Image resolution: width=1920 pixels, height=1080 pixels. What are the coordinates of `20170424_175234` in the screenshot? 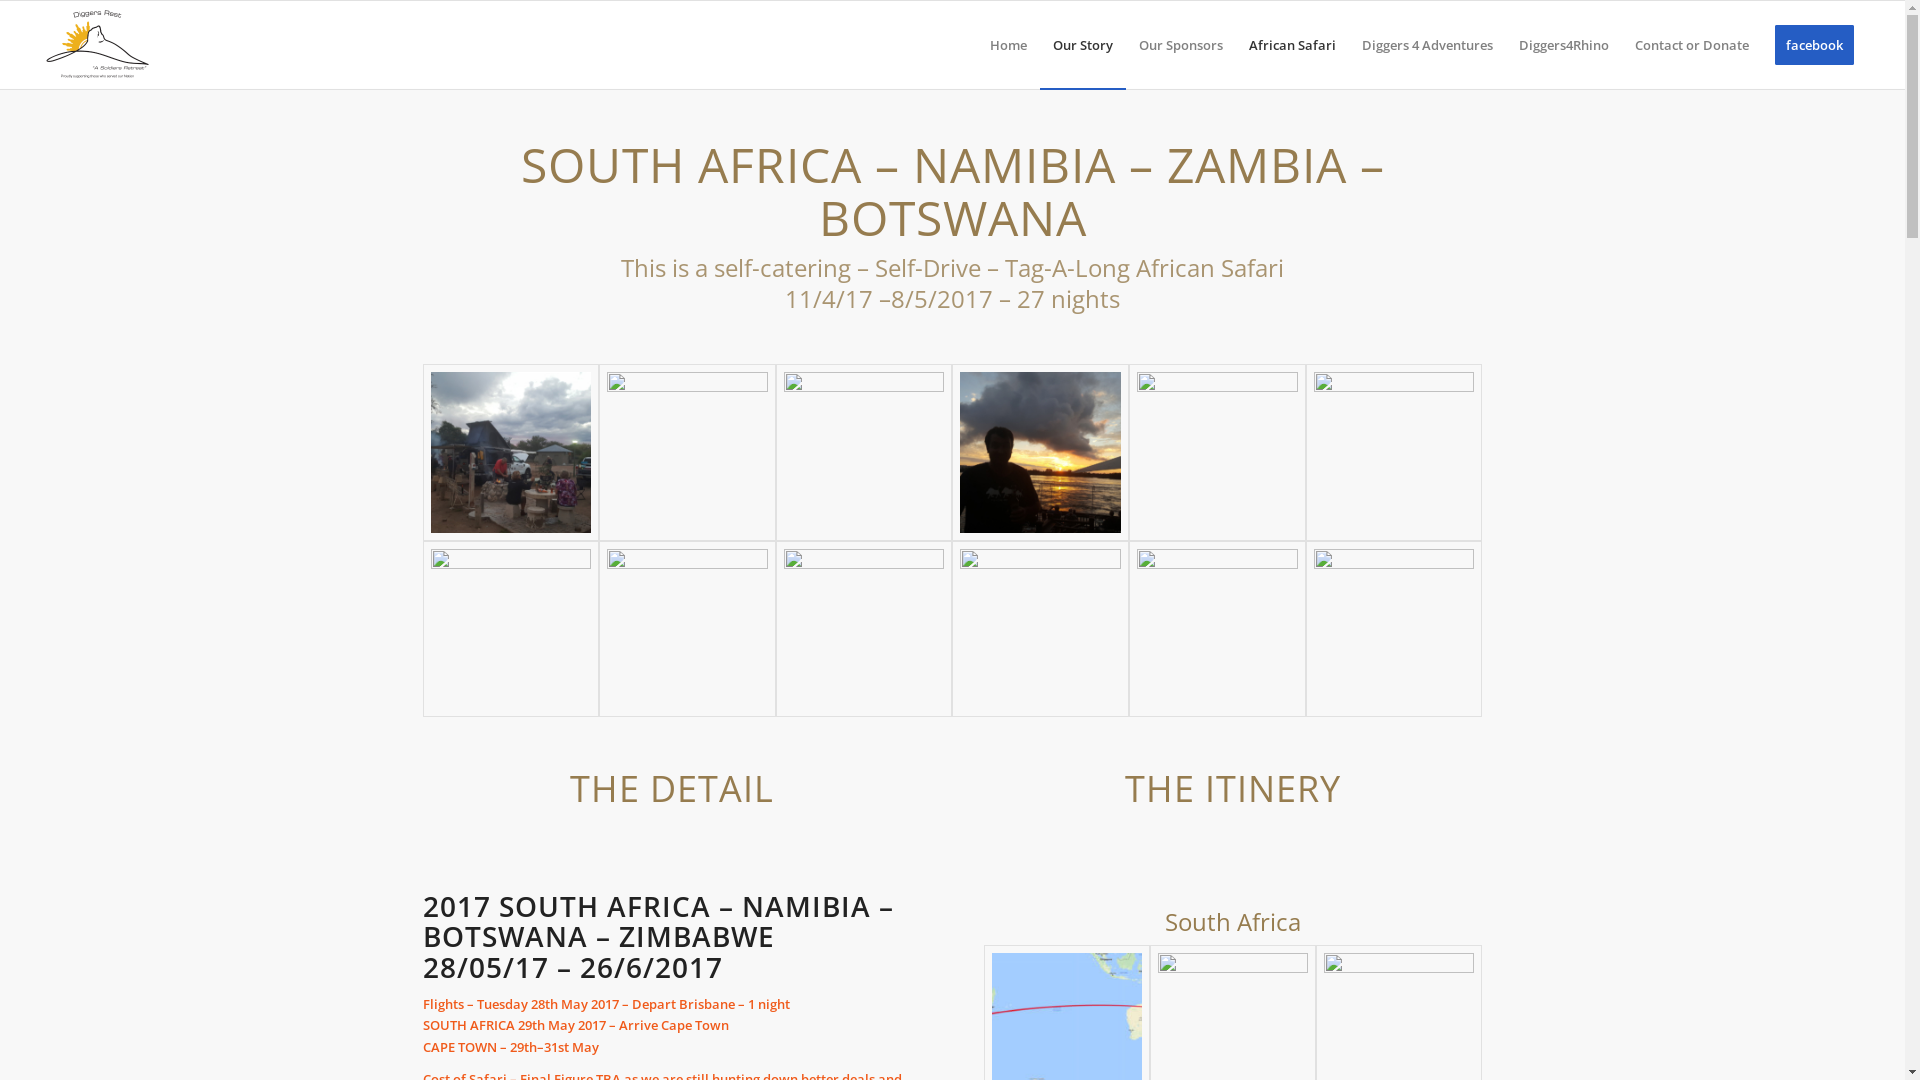 It's located at (1040, 452).